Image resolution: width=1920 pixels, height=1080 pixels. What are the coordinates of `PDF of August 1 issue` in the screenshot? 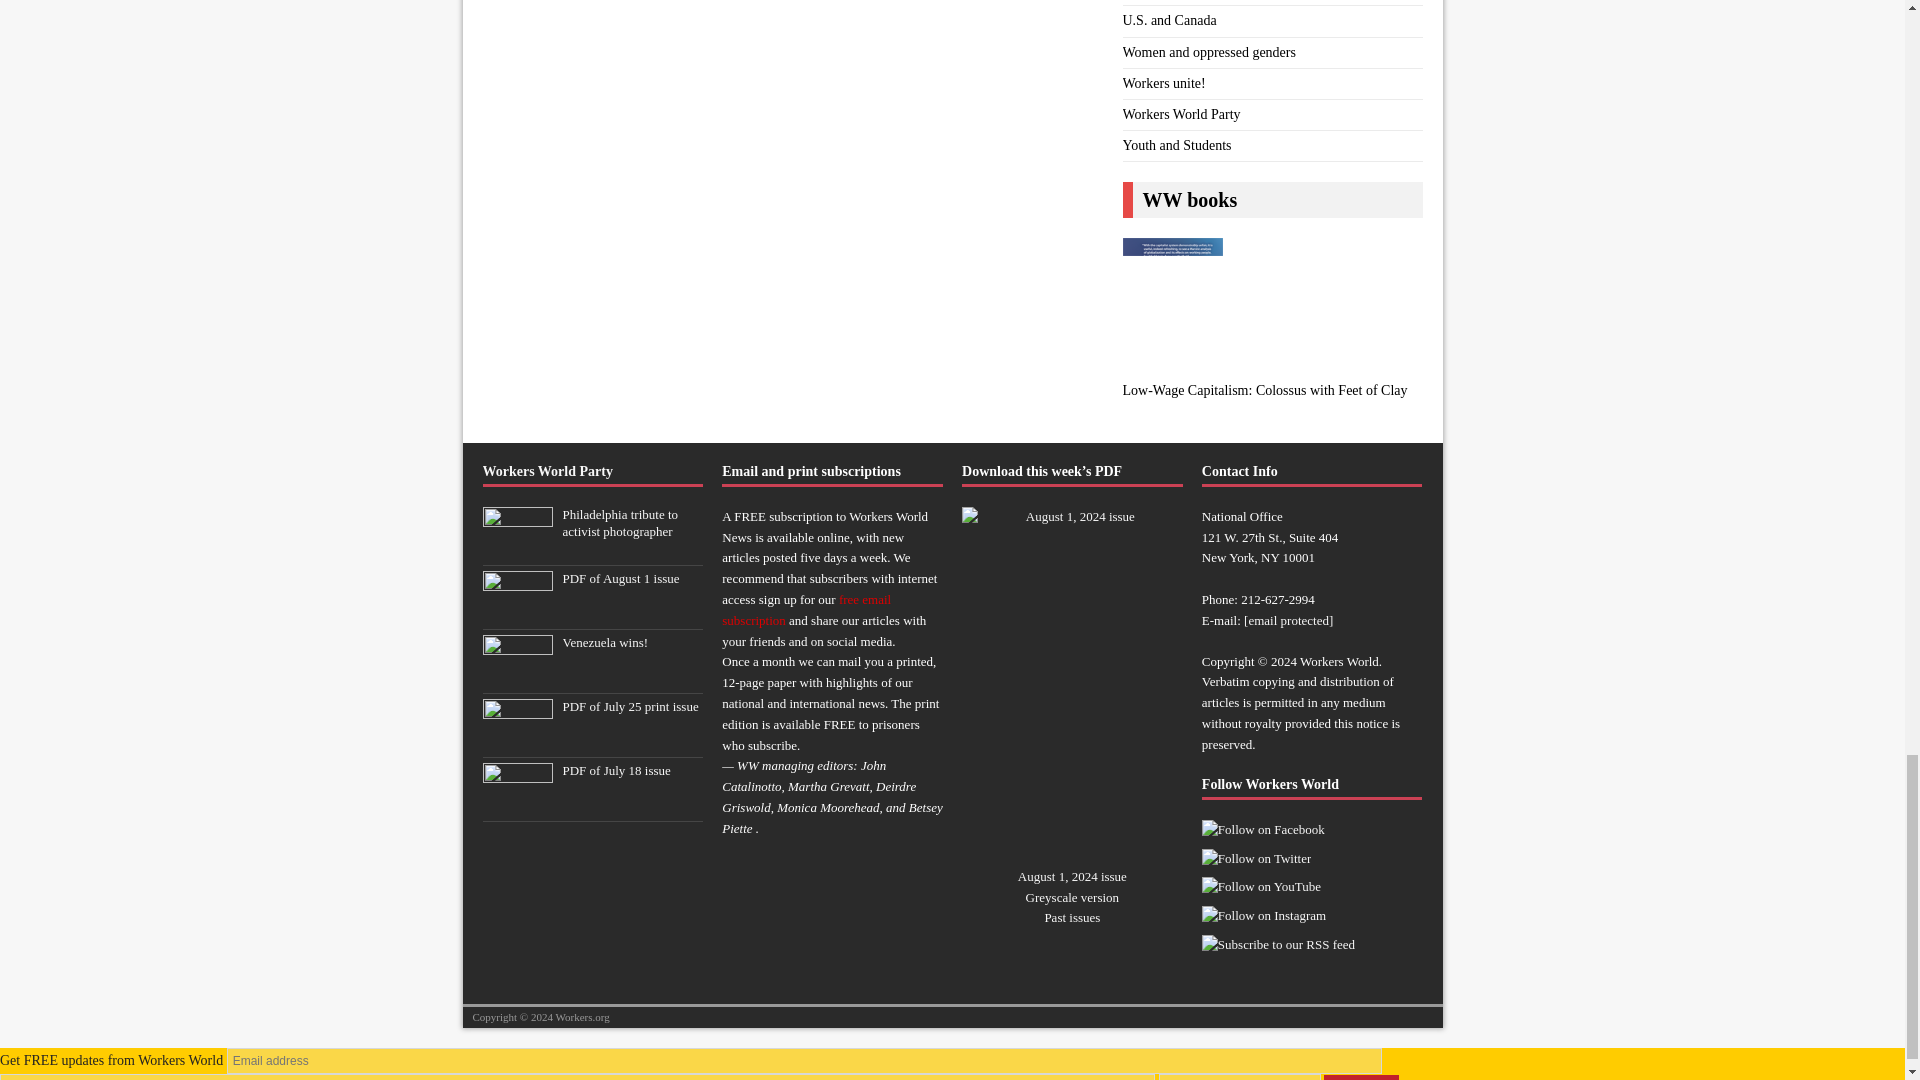 It's located at (620, 578).